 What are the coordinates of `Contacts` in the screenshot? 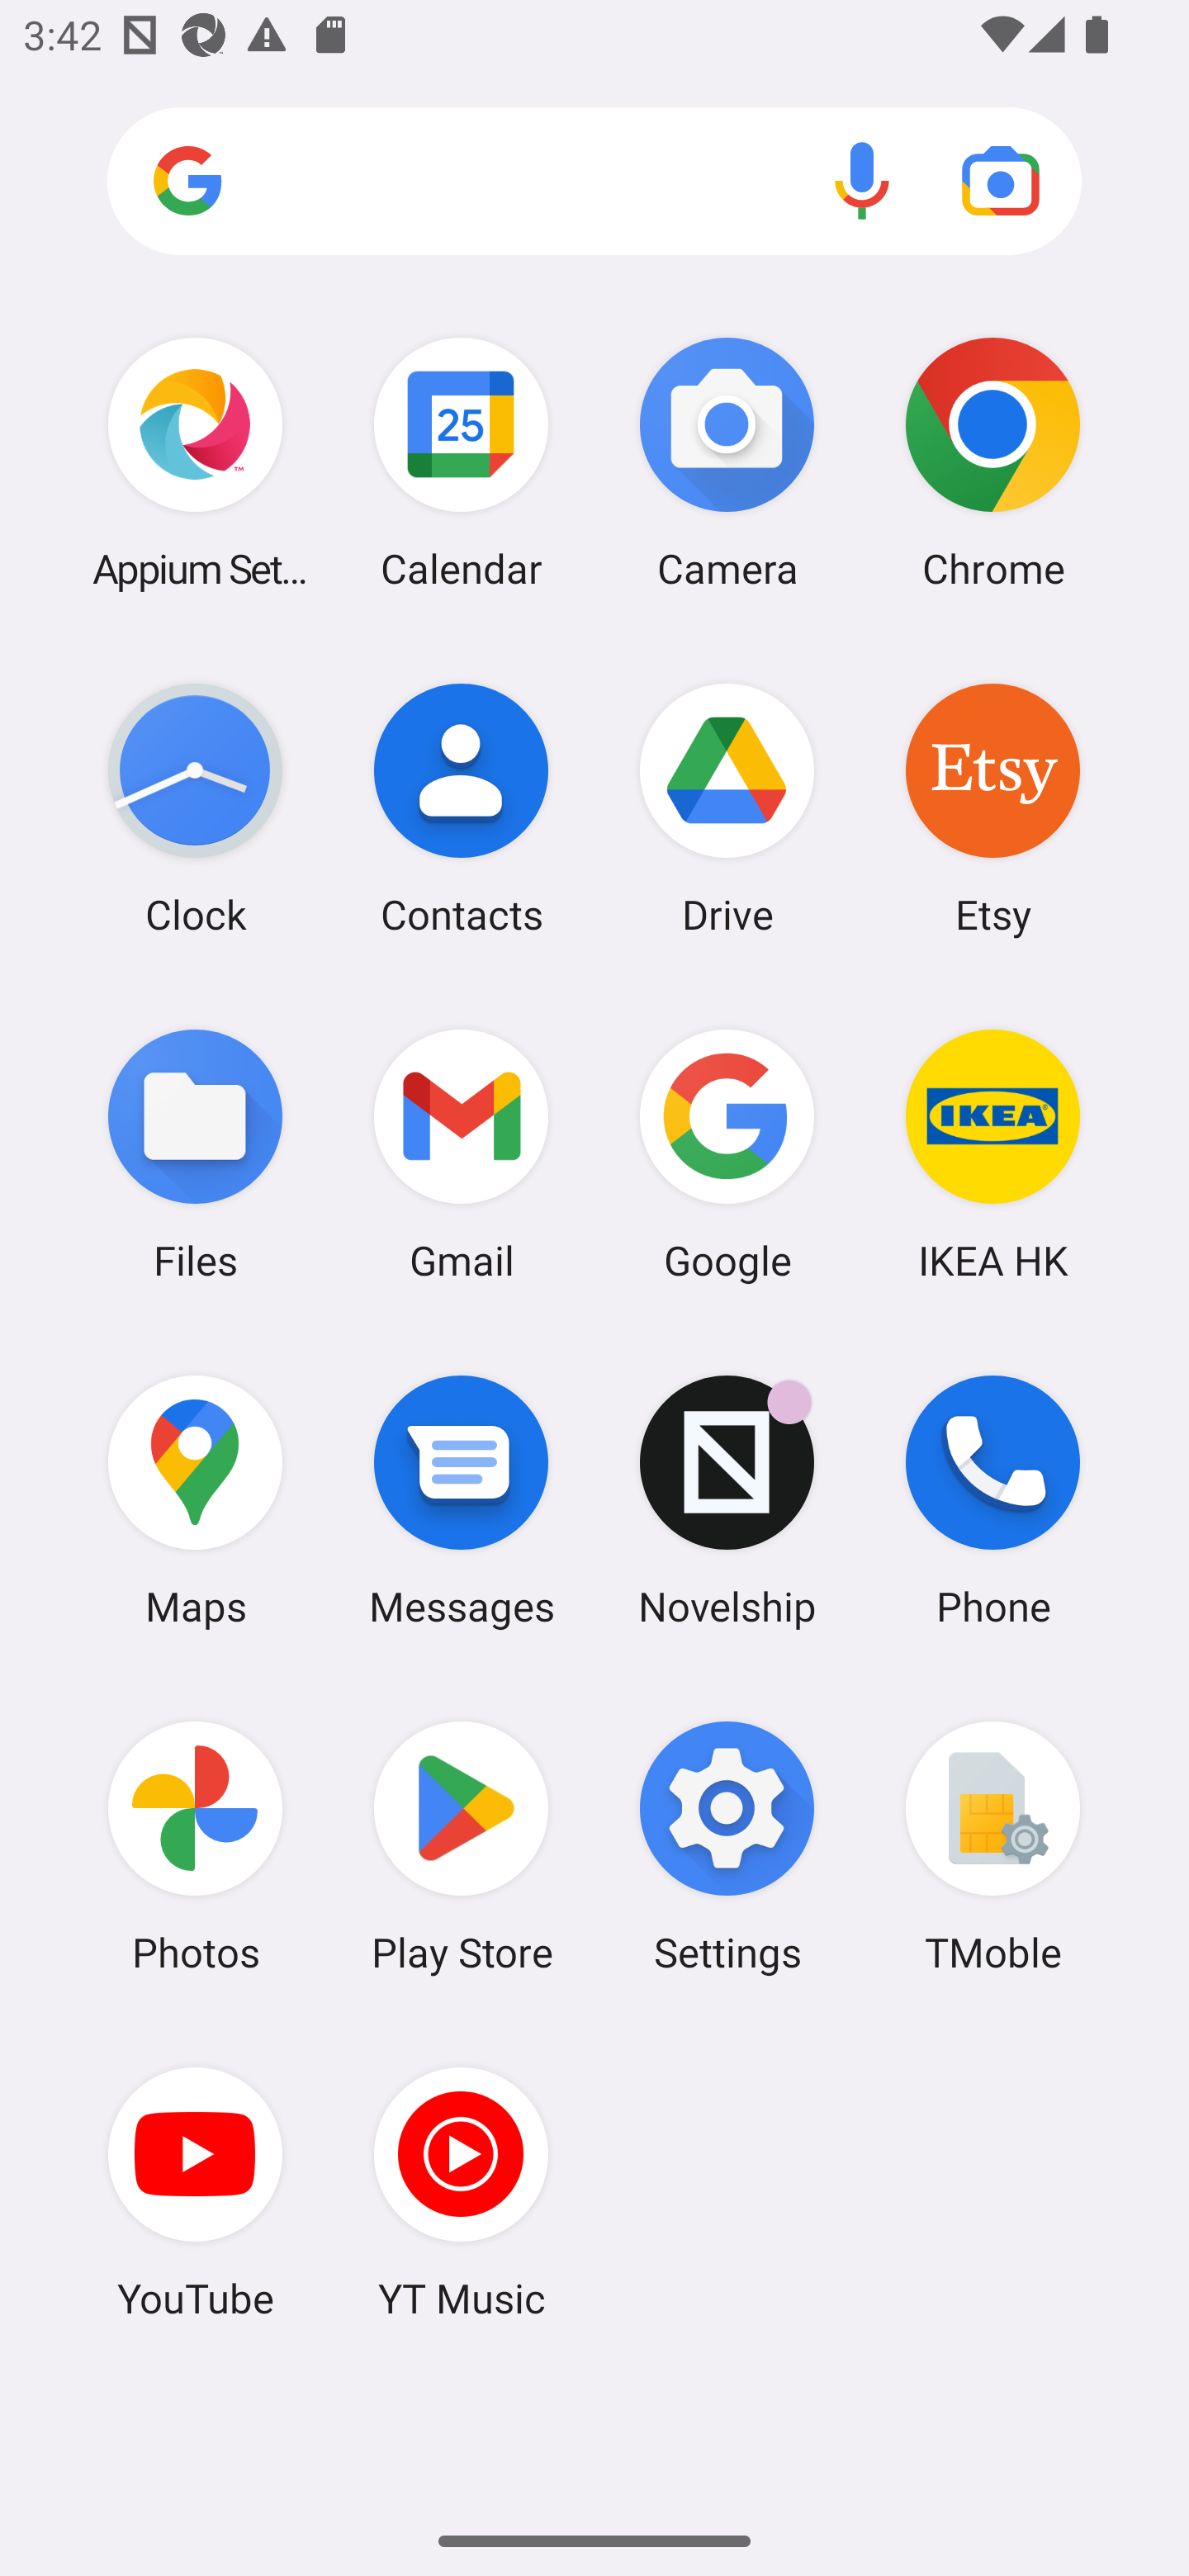 It's located at (461, 808).